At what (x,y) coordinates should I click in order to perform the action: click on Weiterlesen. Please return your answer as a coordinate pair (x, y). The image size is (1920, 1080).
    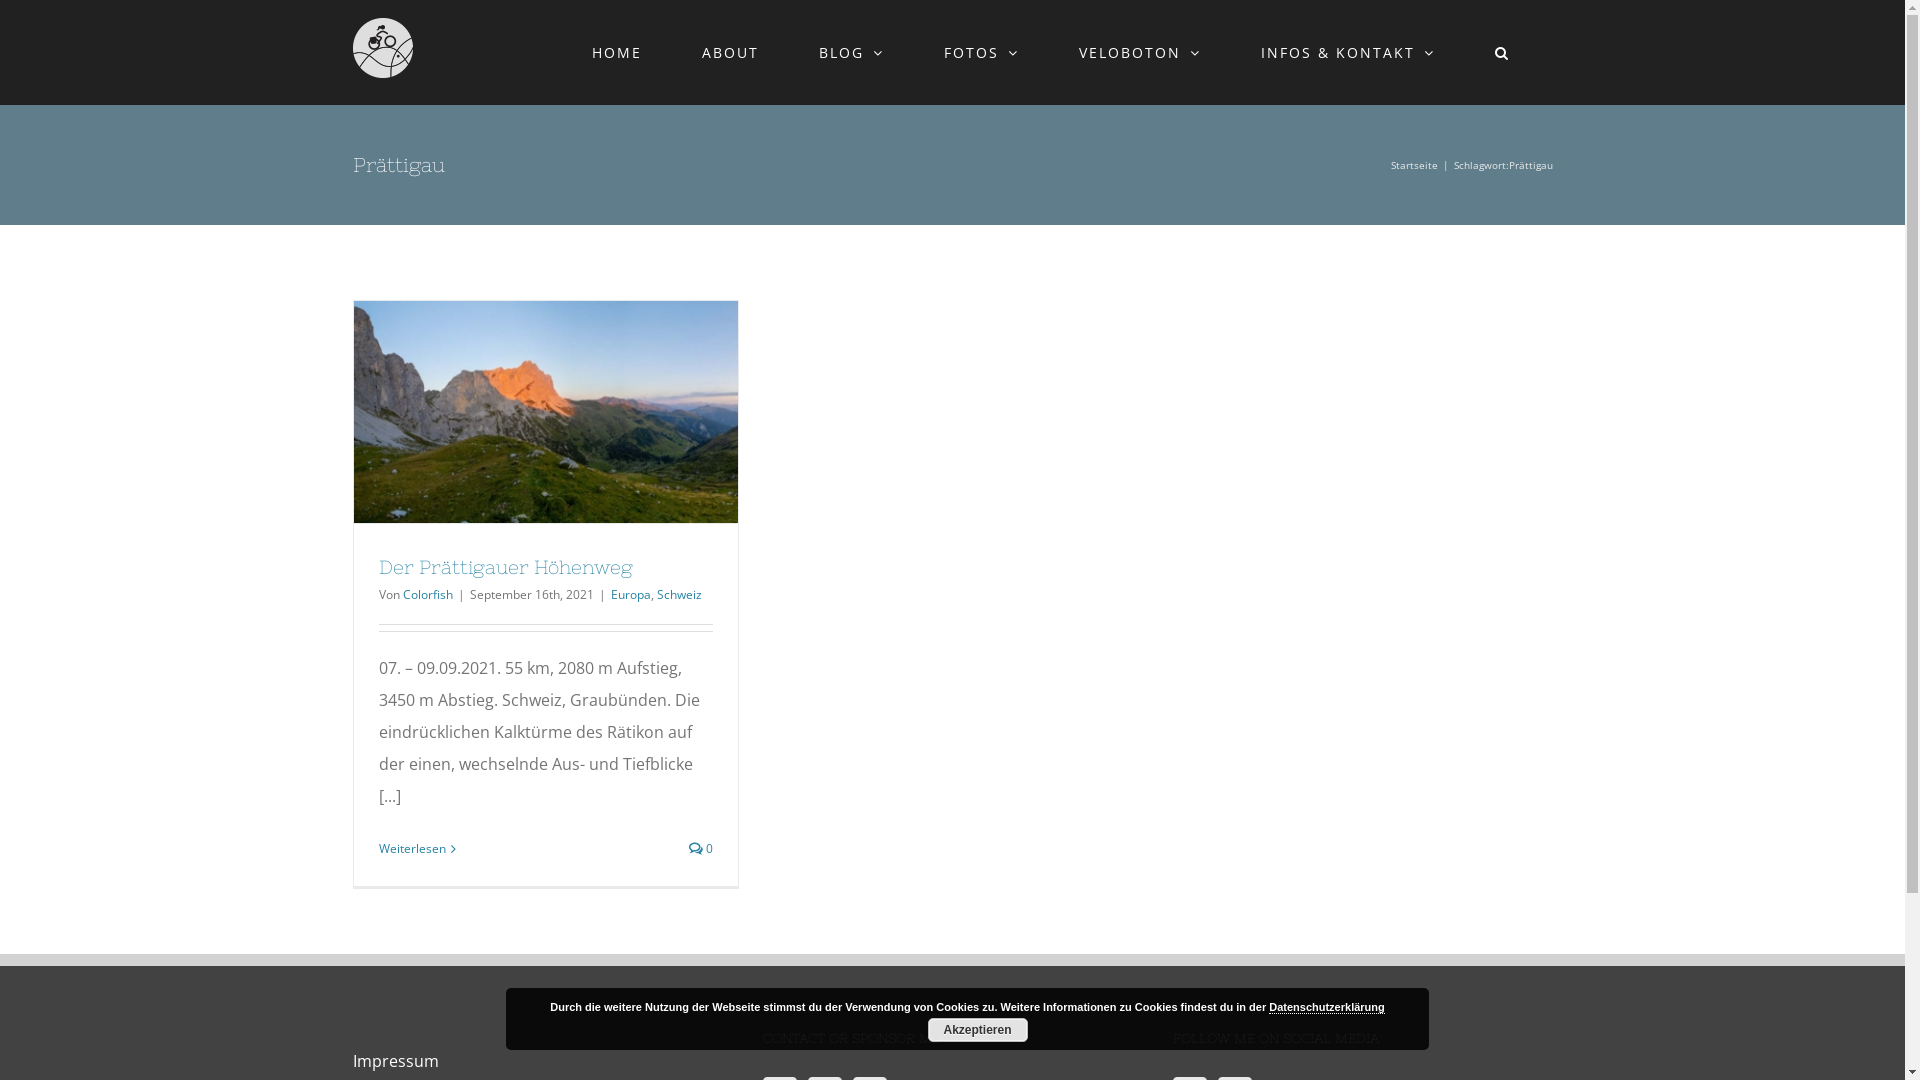
    Looking at the image, I should click on (412, 848).